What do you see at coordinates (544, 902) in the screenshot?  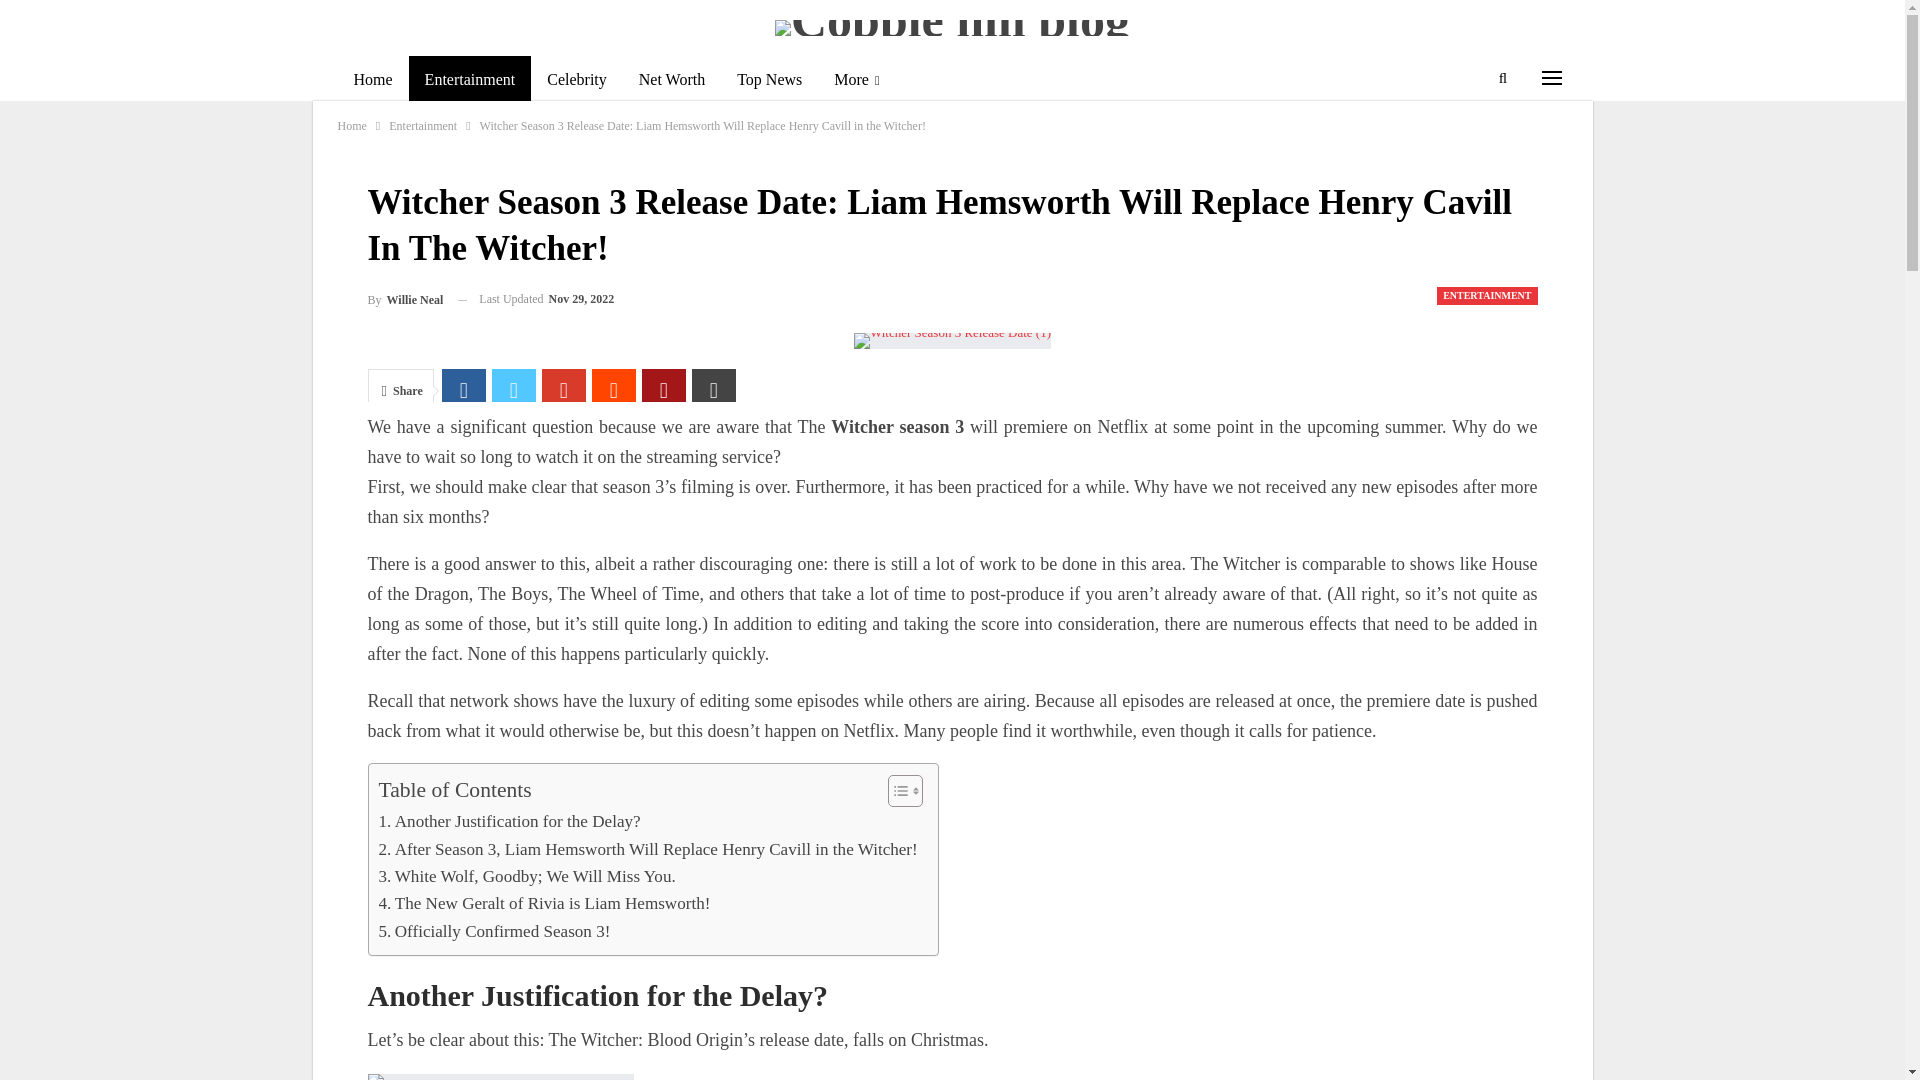 I see `The New Geralt of Rivia is Liam Hemsworth!` at bounding box center [544, 902].